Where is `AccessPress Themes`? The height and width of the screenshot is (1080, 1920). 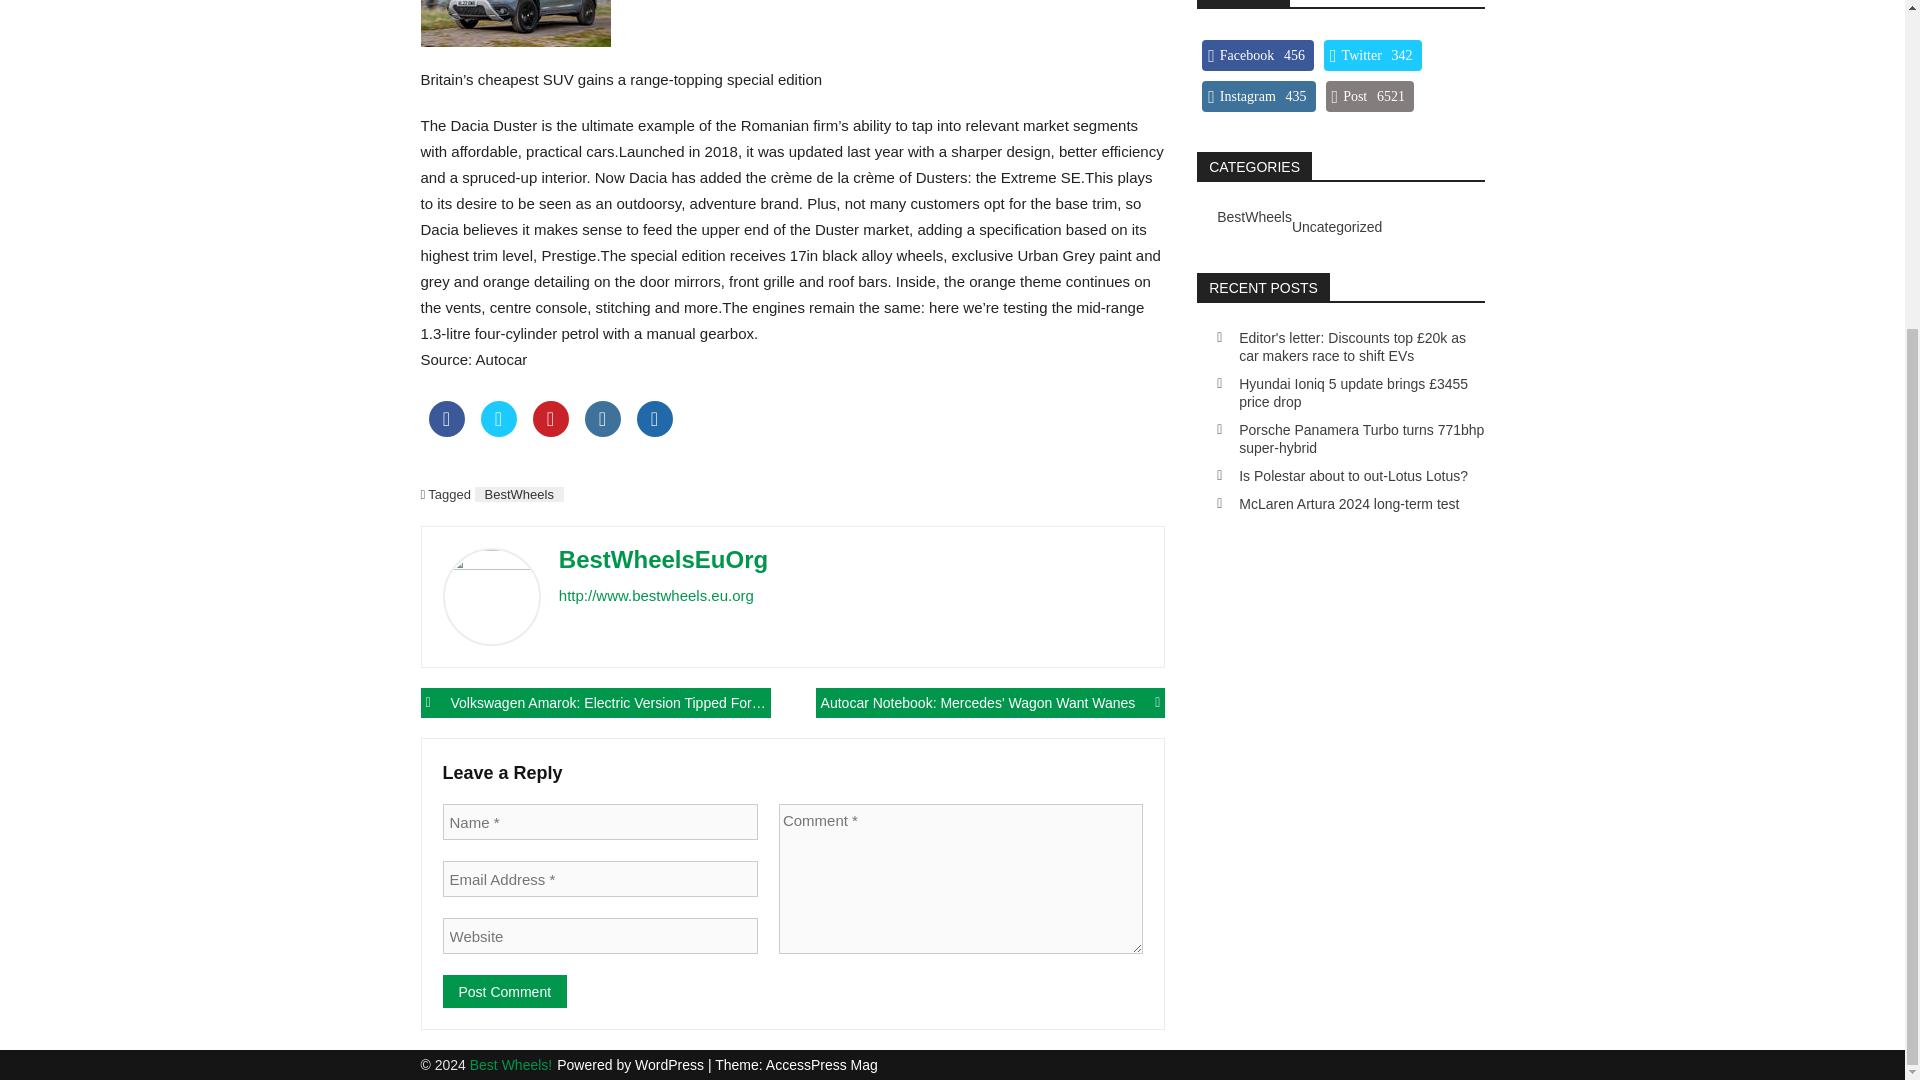 AccessPress Themes is located at coordinates (822, 1065).